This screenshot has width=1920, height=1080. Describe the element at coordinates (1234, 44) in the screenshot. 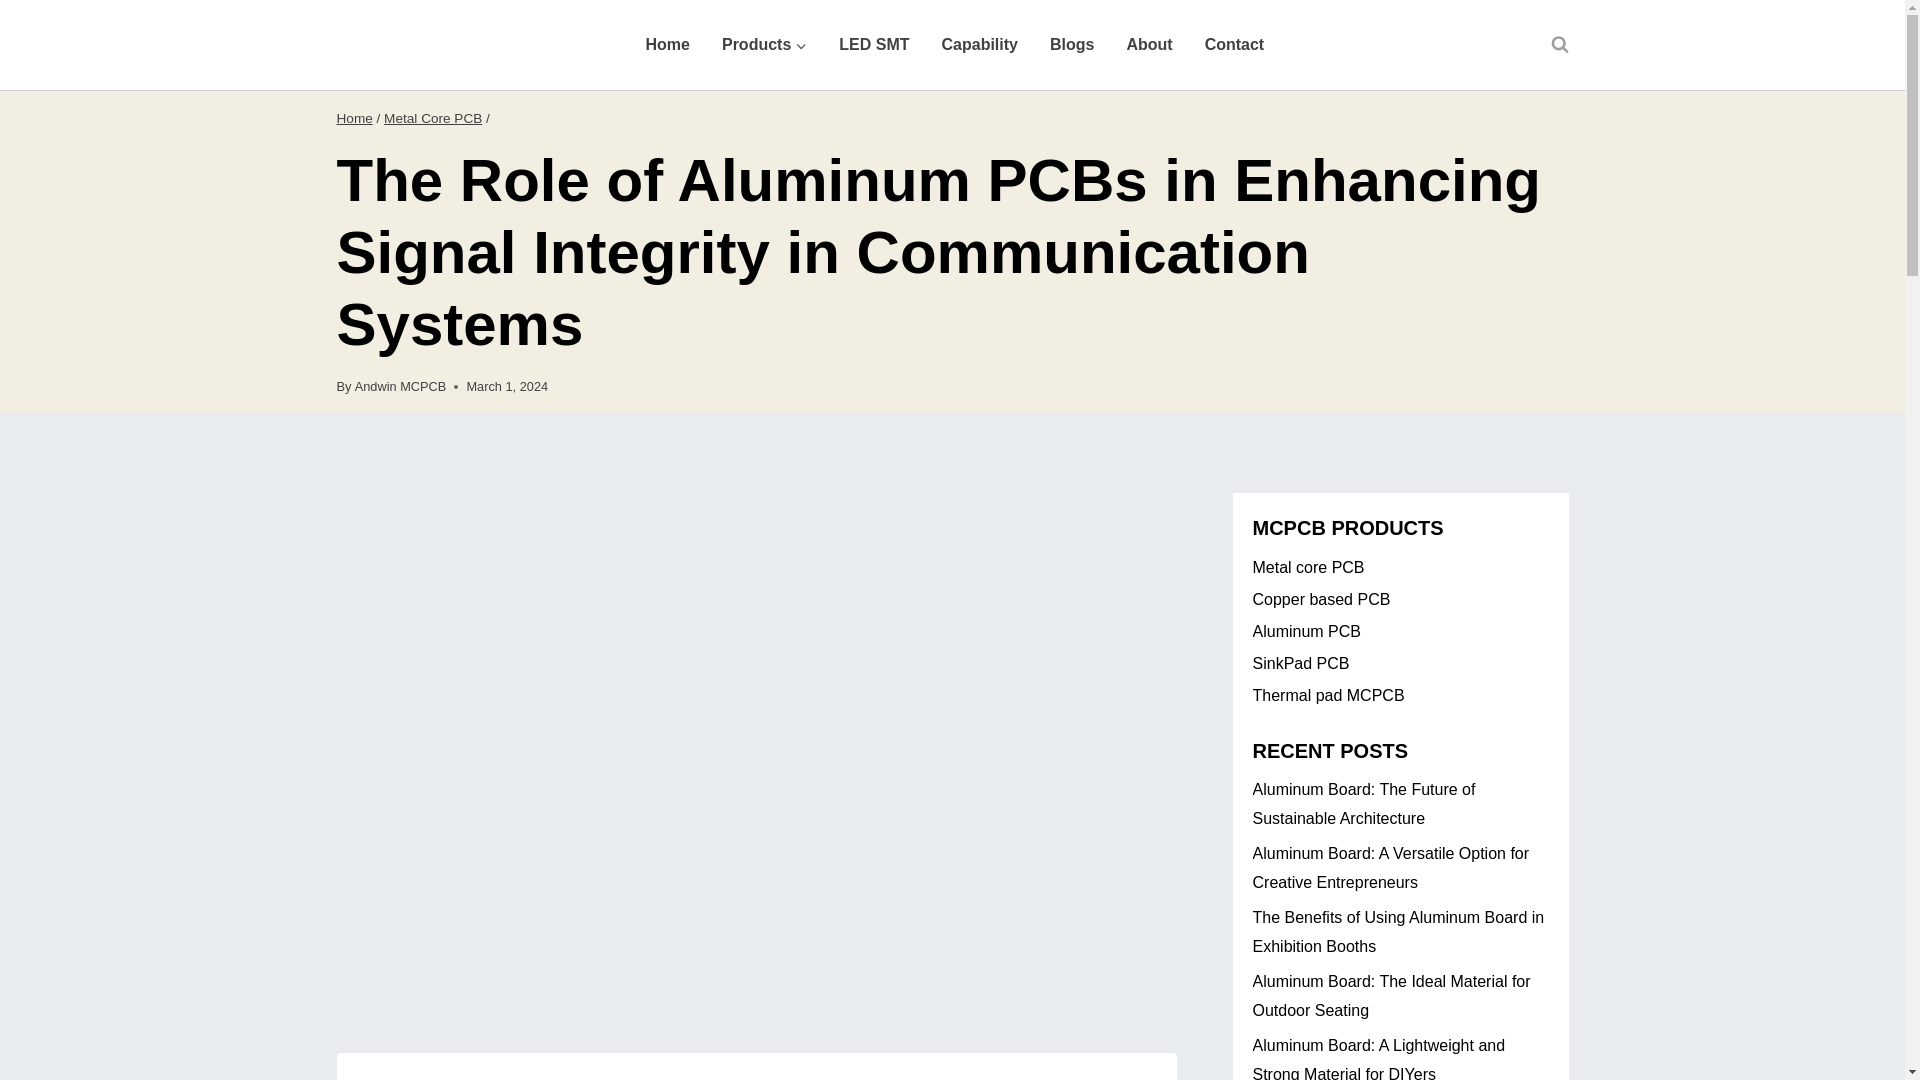

I see `Contact` at that location.